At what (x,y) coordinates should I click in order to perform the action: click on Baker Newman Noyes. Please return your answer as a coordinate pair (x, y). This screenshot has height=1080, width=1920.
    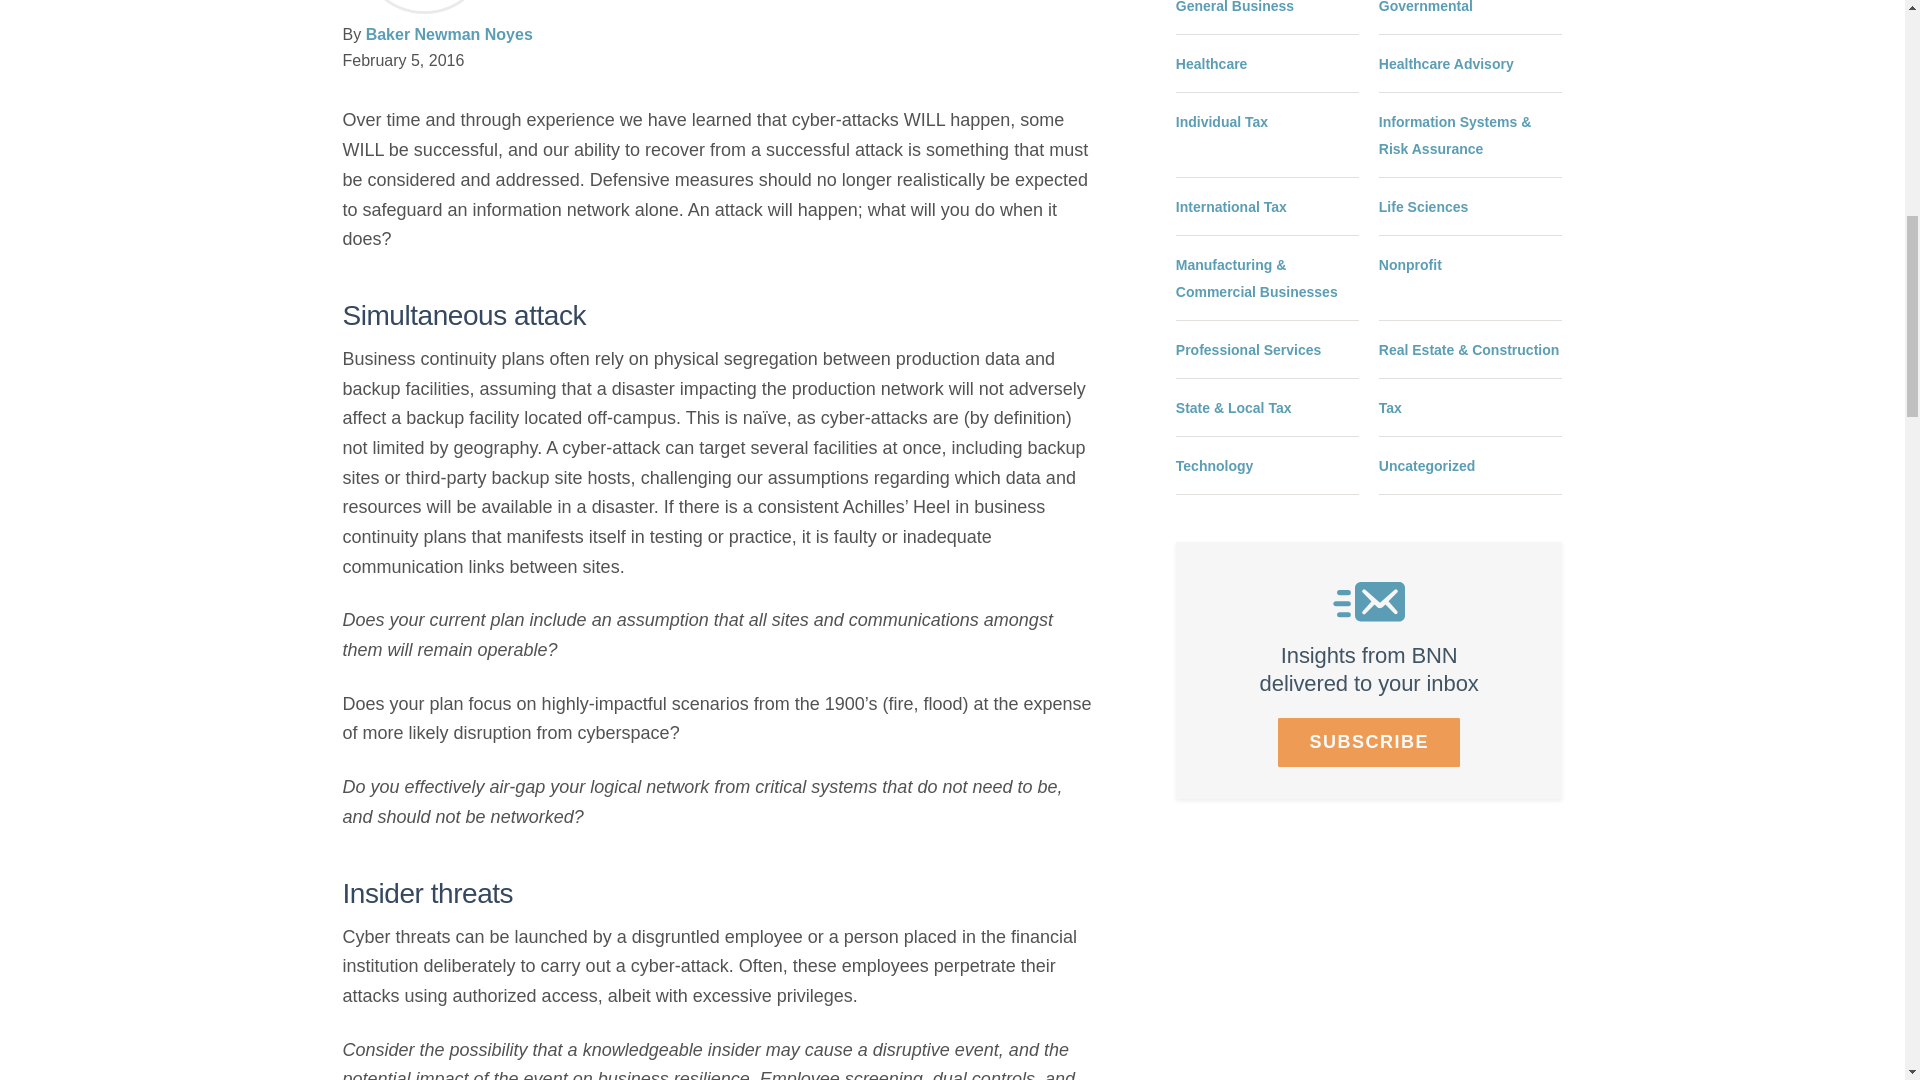
    Looking at the image, I should click on (450, 34).